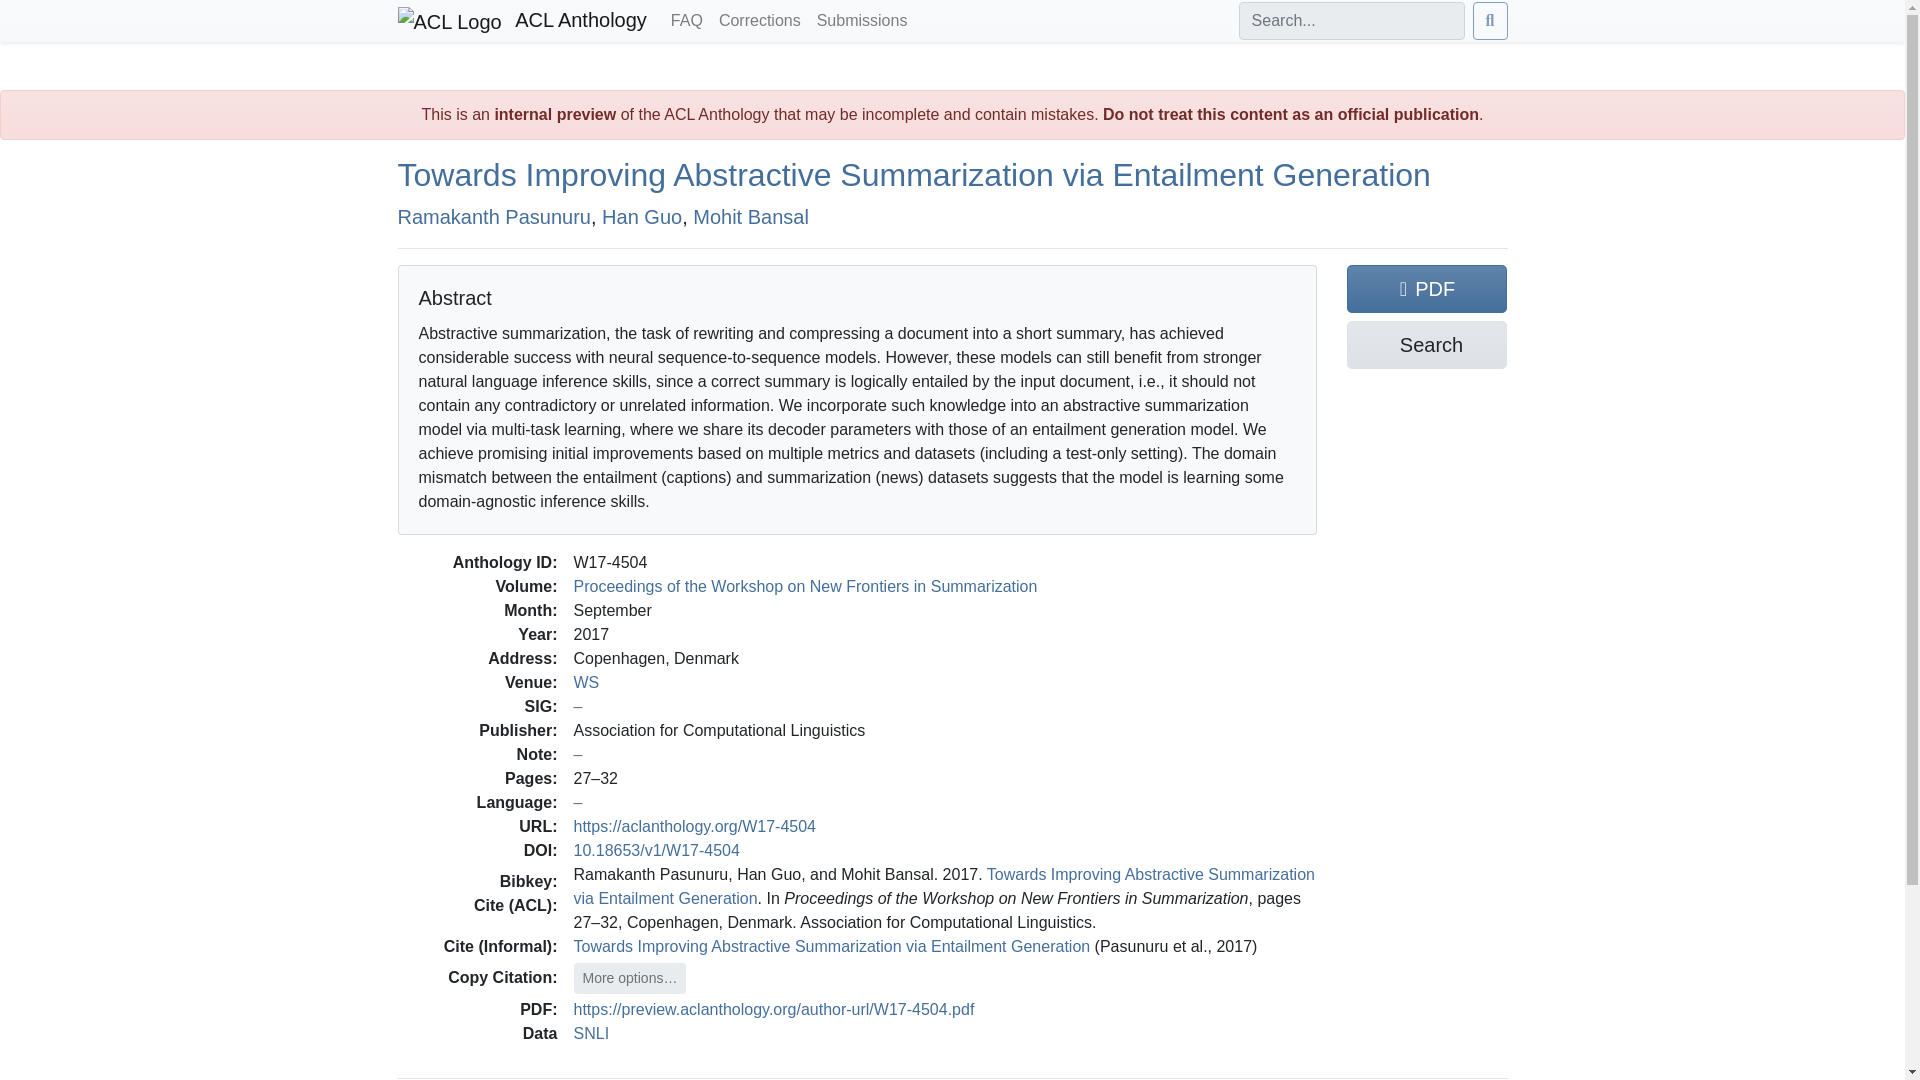 This screenshot has height=1080, width=1920. I want to click on To the current version of the paper by DOI, so click(656, 850).